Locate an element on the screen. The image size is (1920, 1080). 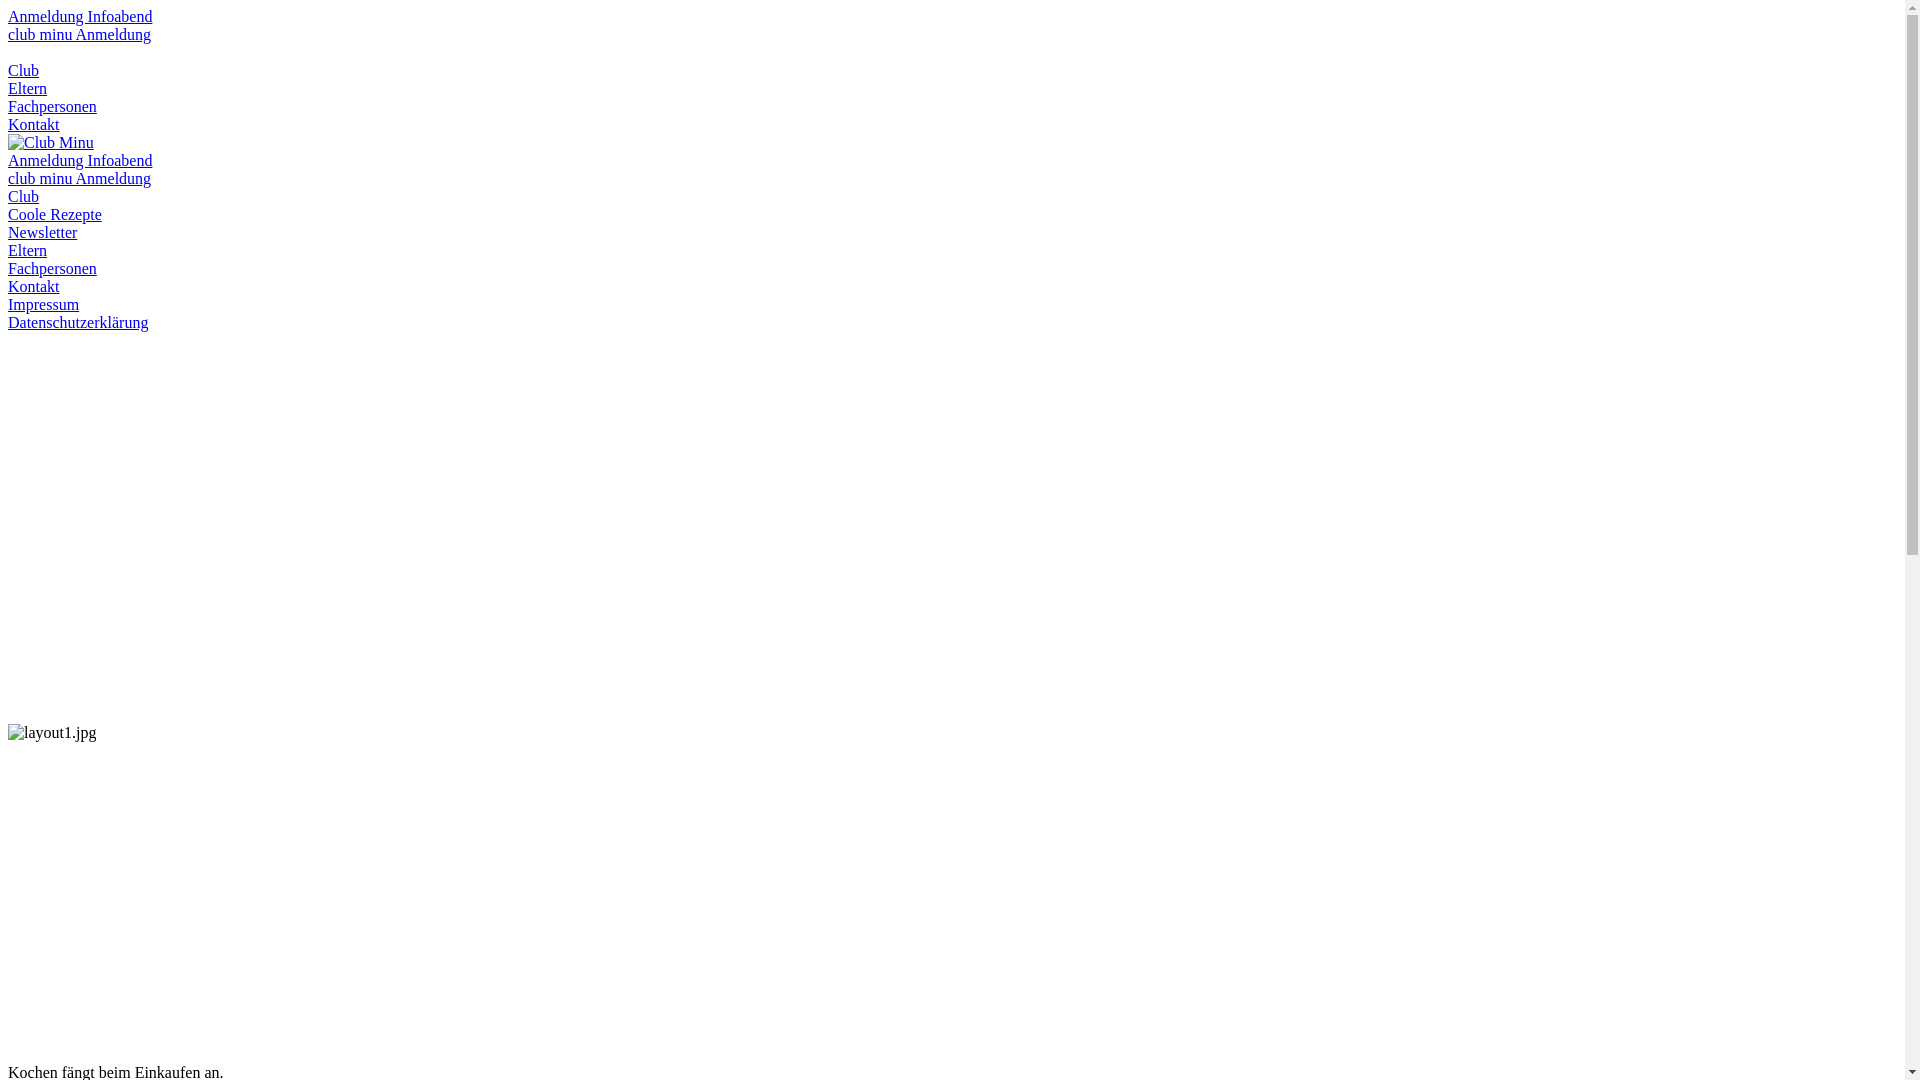
Coole Rezepte is located at coordinates (952, 215).